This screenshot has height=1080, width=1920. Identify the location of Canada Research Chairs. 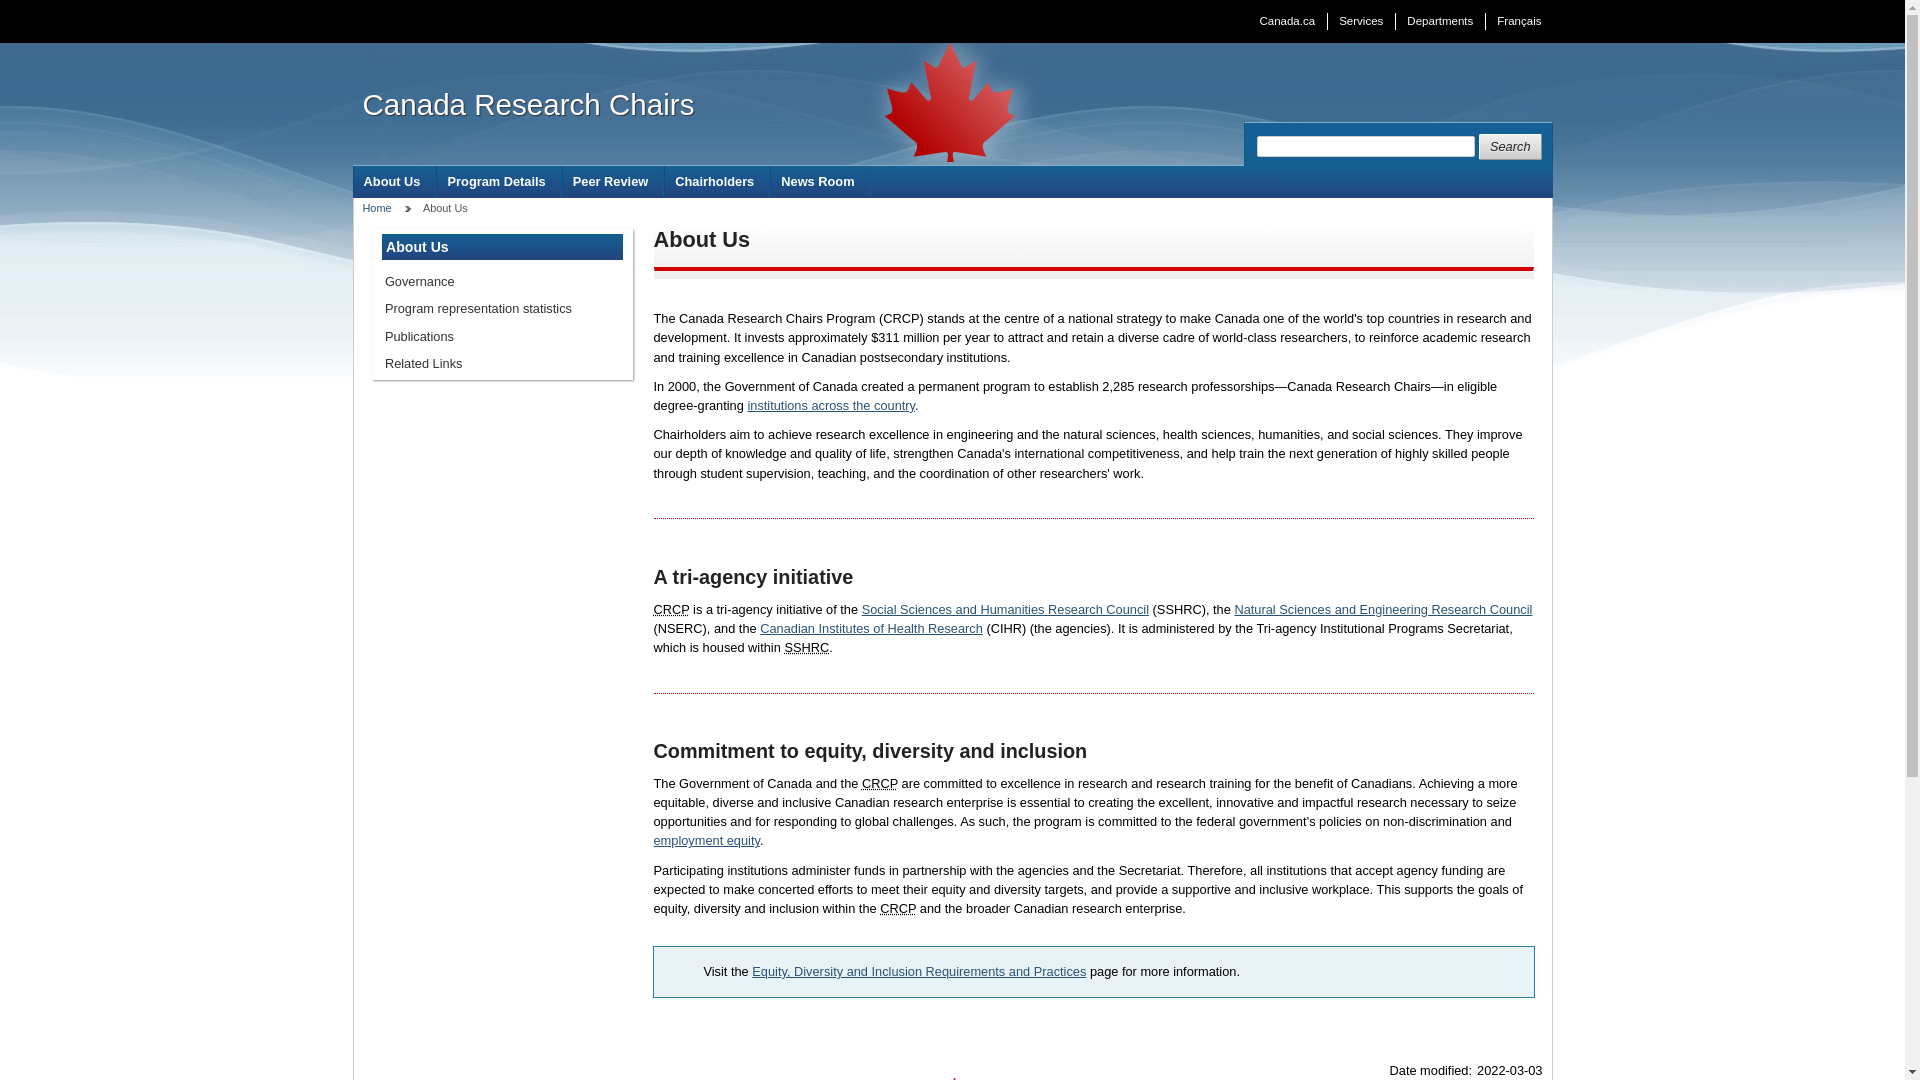
(528, 104).